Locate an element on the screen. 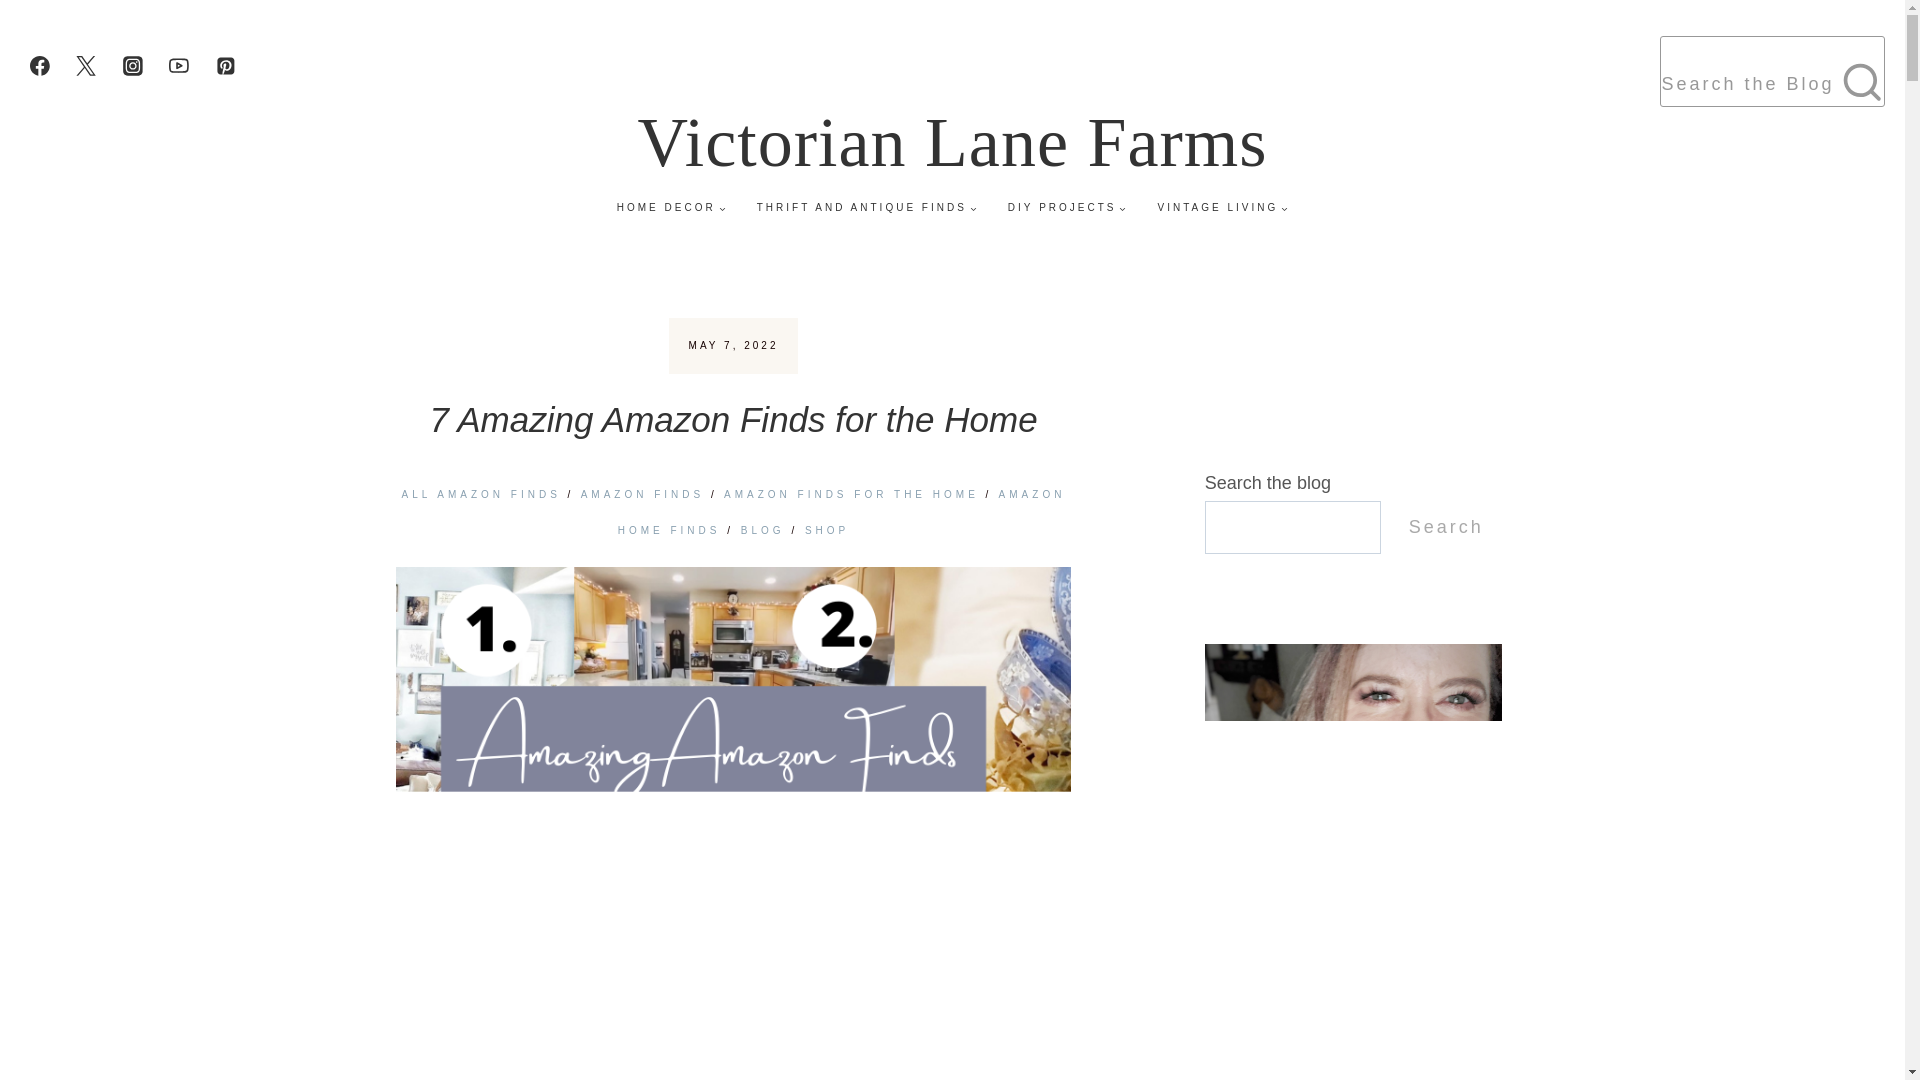 This screenshot has width=1920, height=1080. AMAZON FINDS is located at coordinates (642, 494).